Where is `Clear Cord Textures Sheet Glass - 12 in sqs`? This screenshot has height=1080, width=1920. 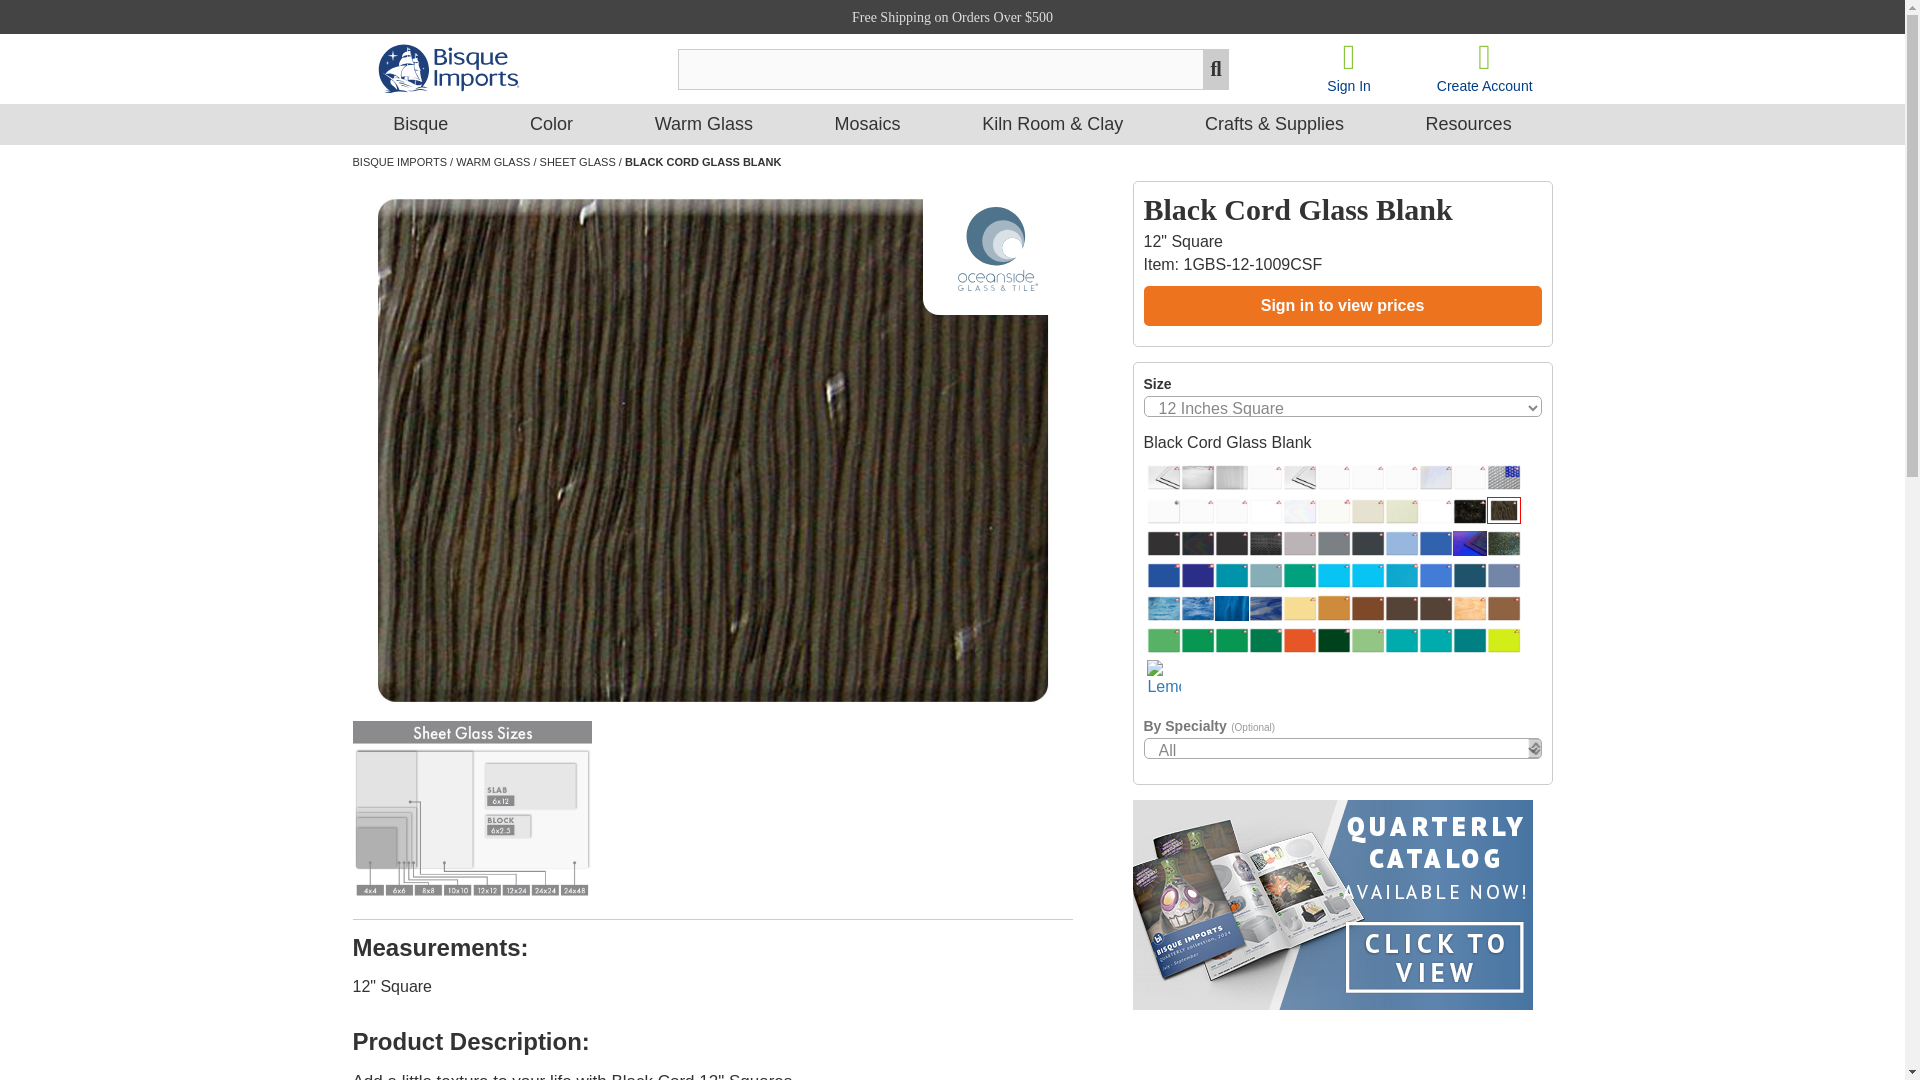 Clear Cord Textures Sheet Glass - 12 in sqs is located at coordinates (1198, 478).